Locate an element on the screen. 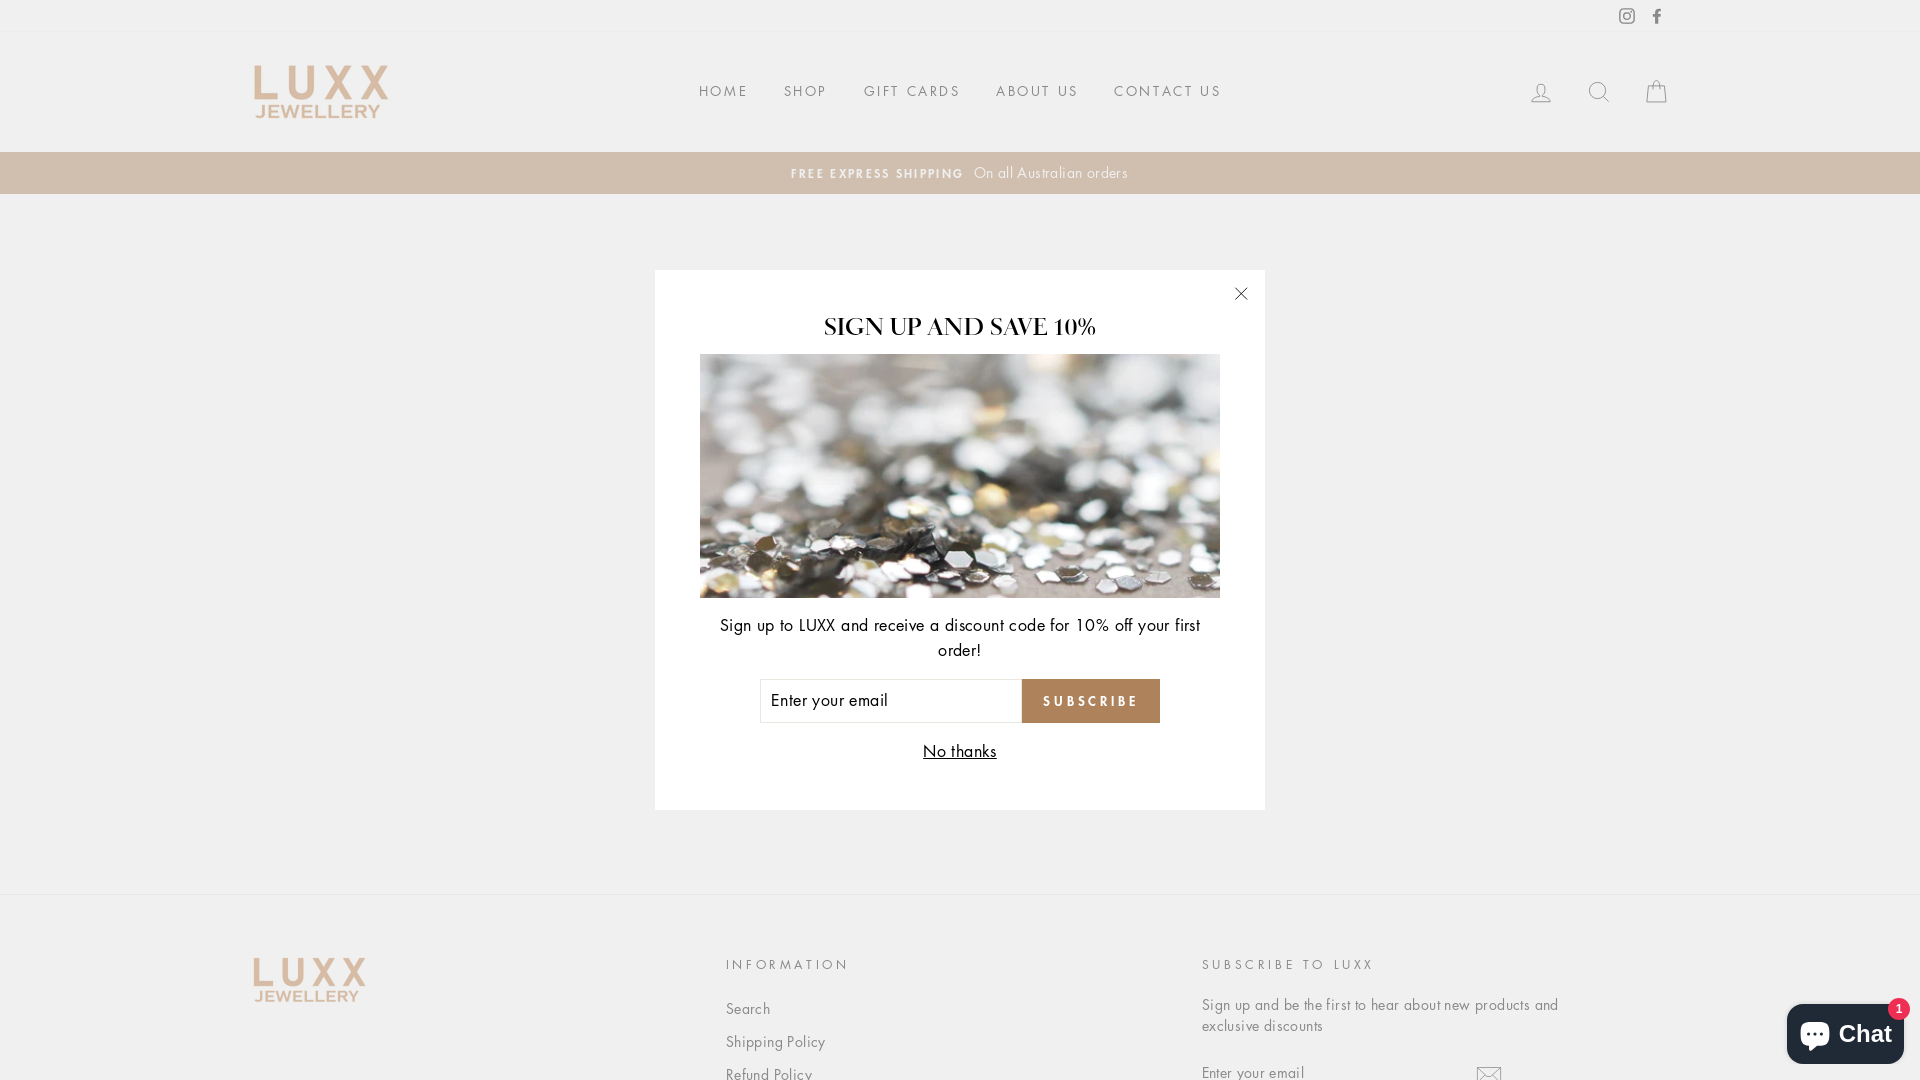 This screenshot has height=1080, width=1920. Facebook is located at coordinates (1657, 16).